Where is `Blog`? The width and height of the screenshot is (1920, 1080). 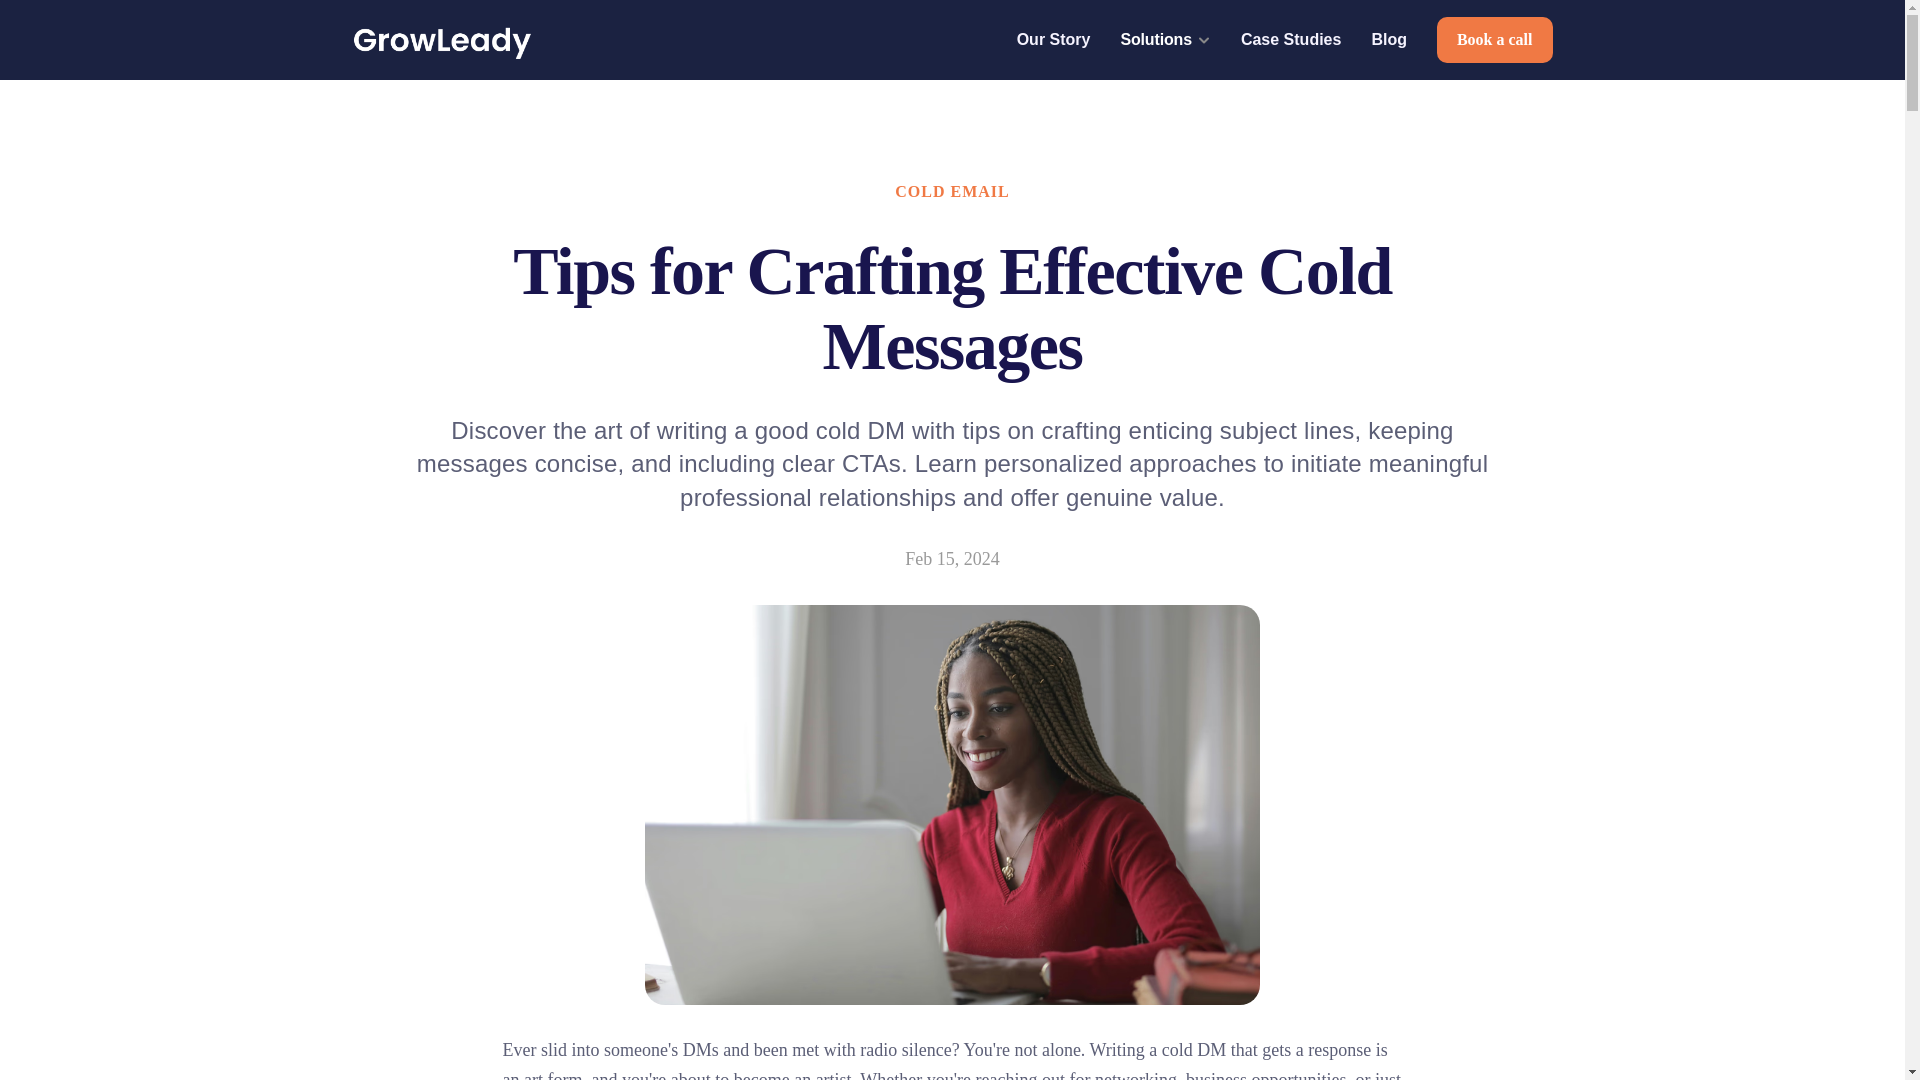 Blog is located at coordinates (1388, 39).